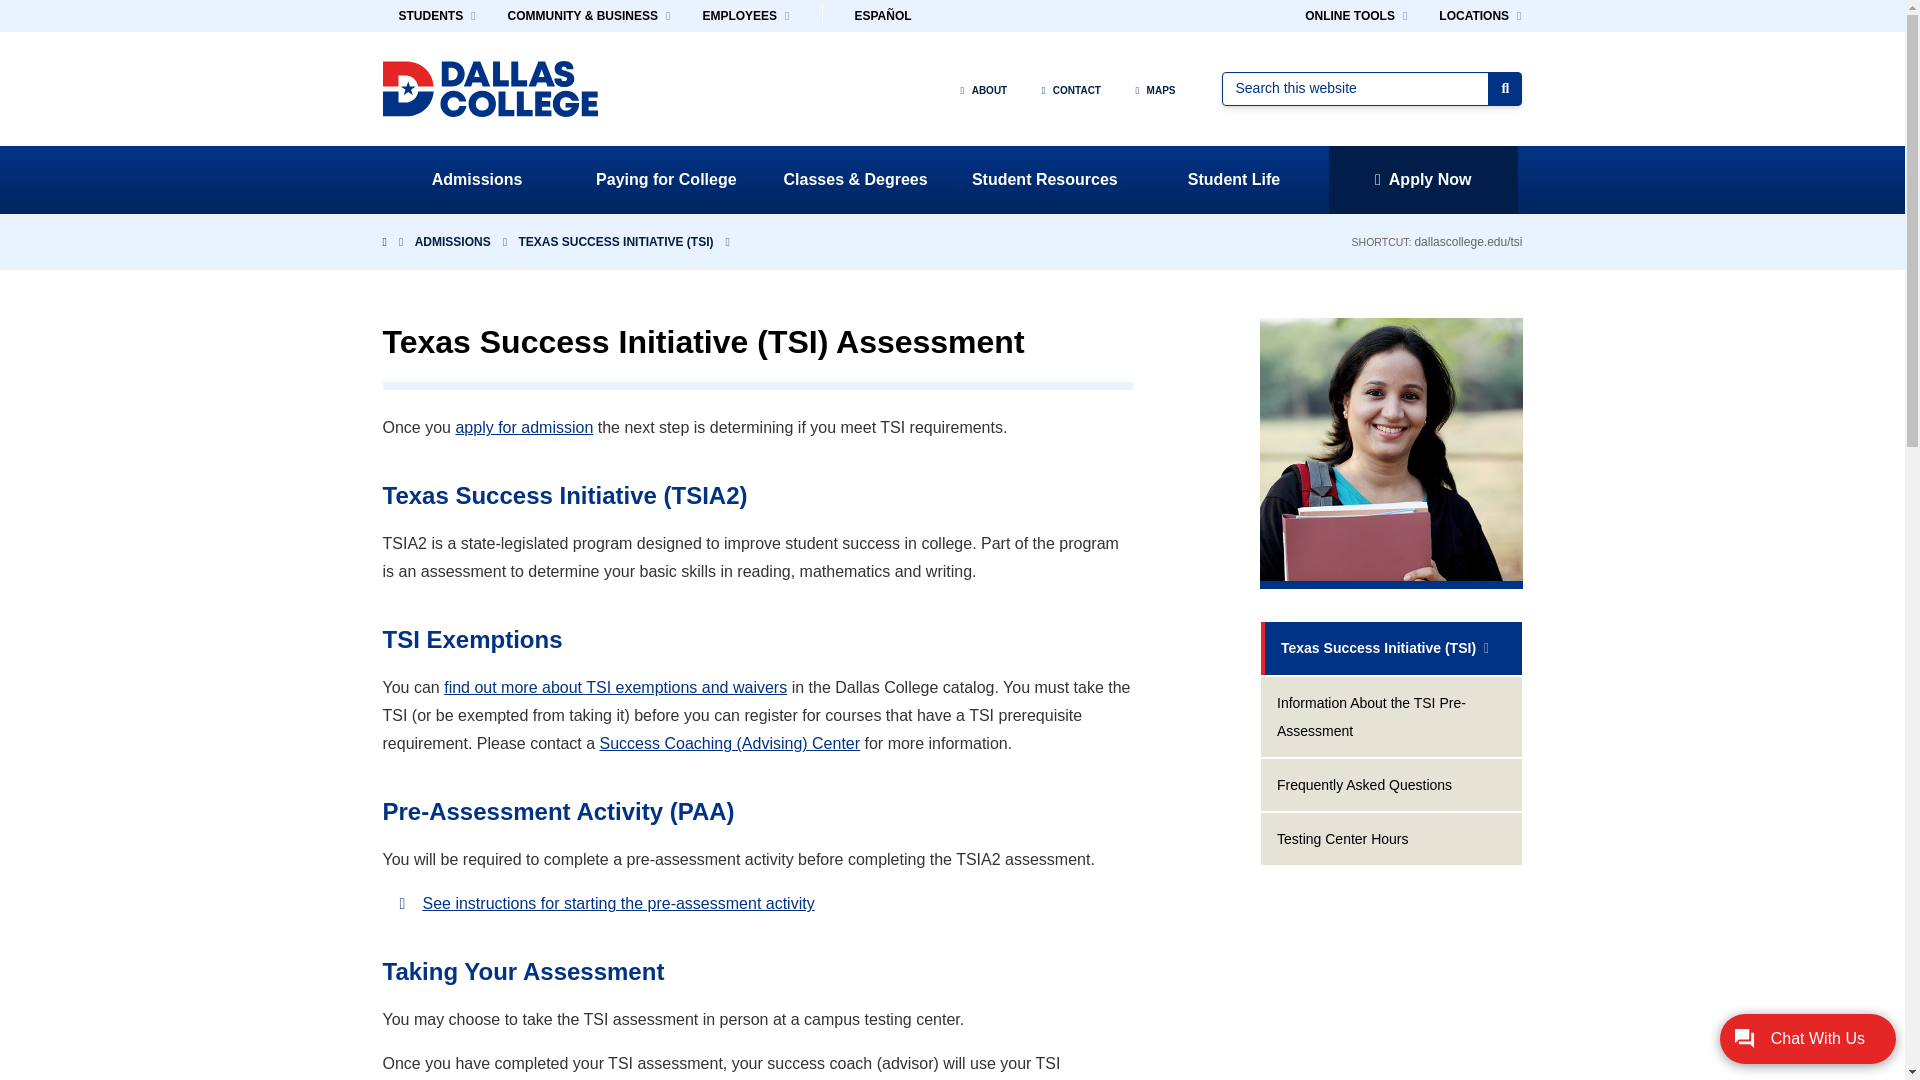  I want to click on STUDENTS, so click(436, 16).